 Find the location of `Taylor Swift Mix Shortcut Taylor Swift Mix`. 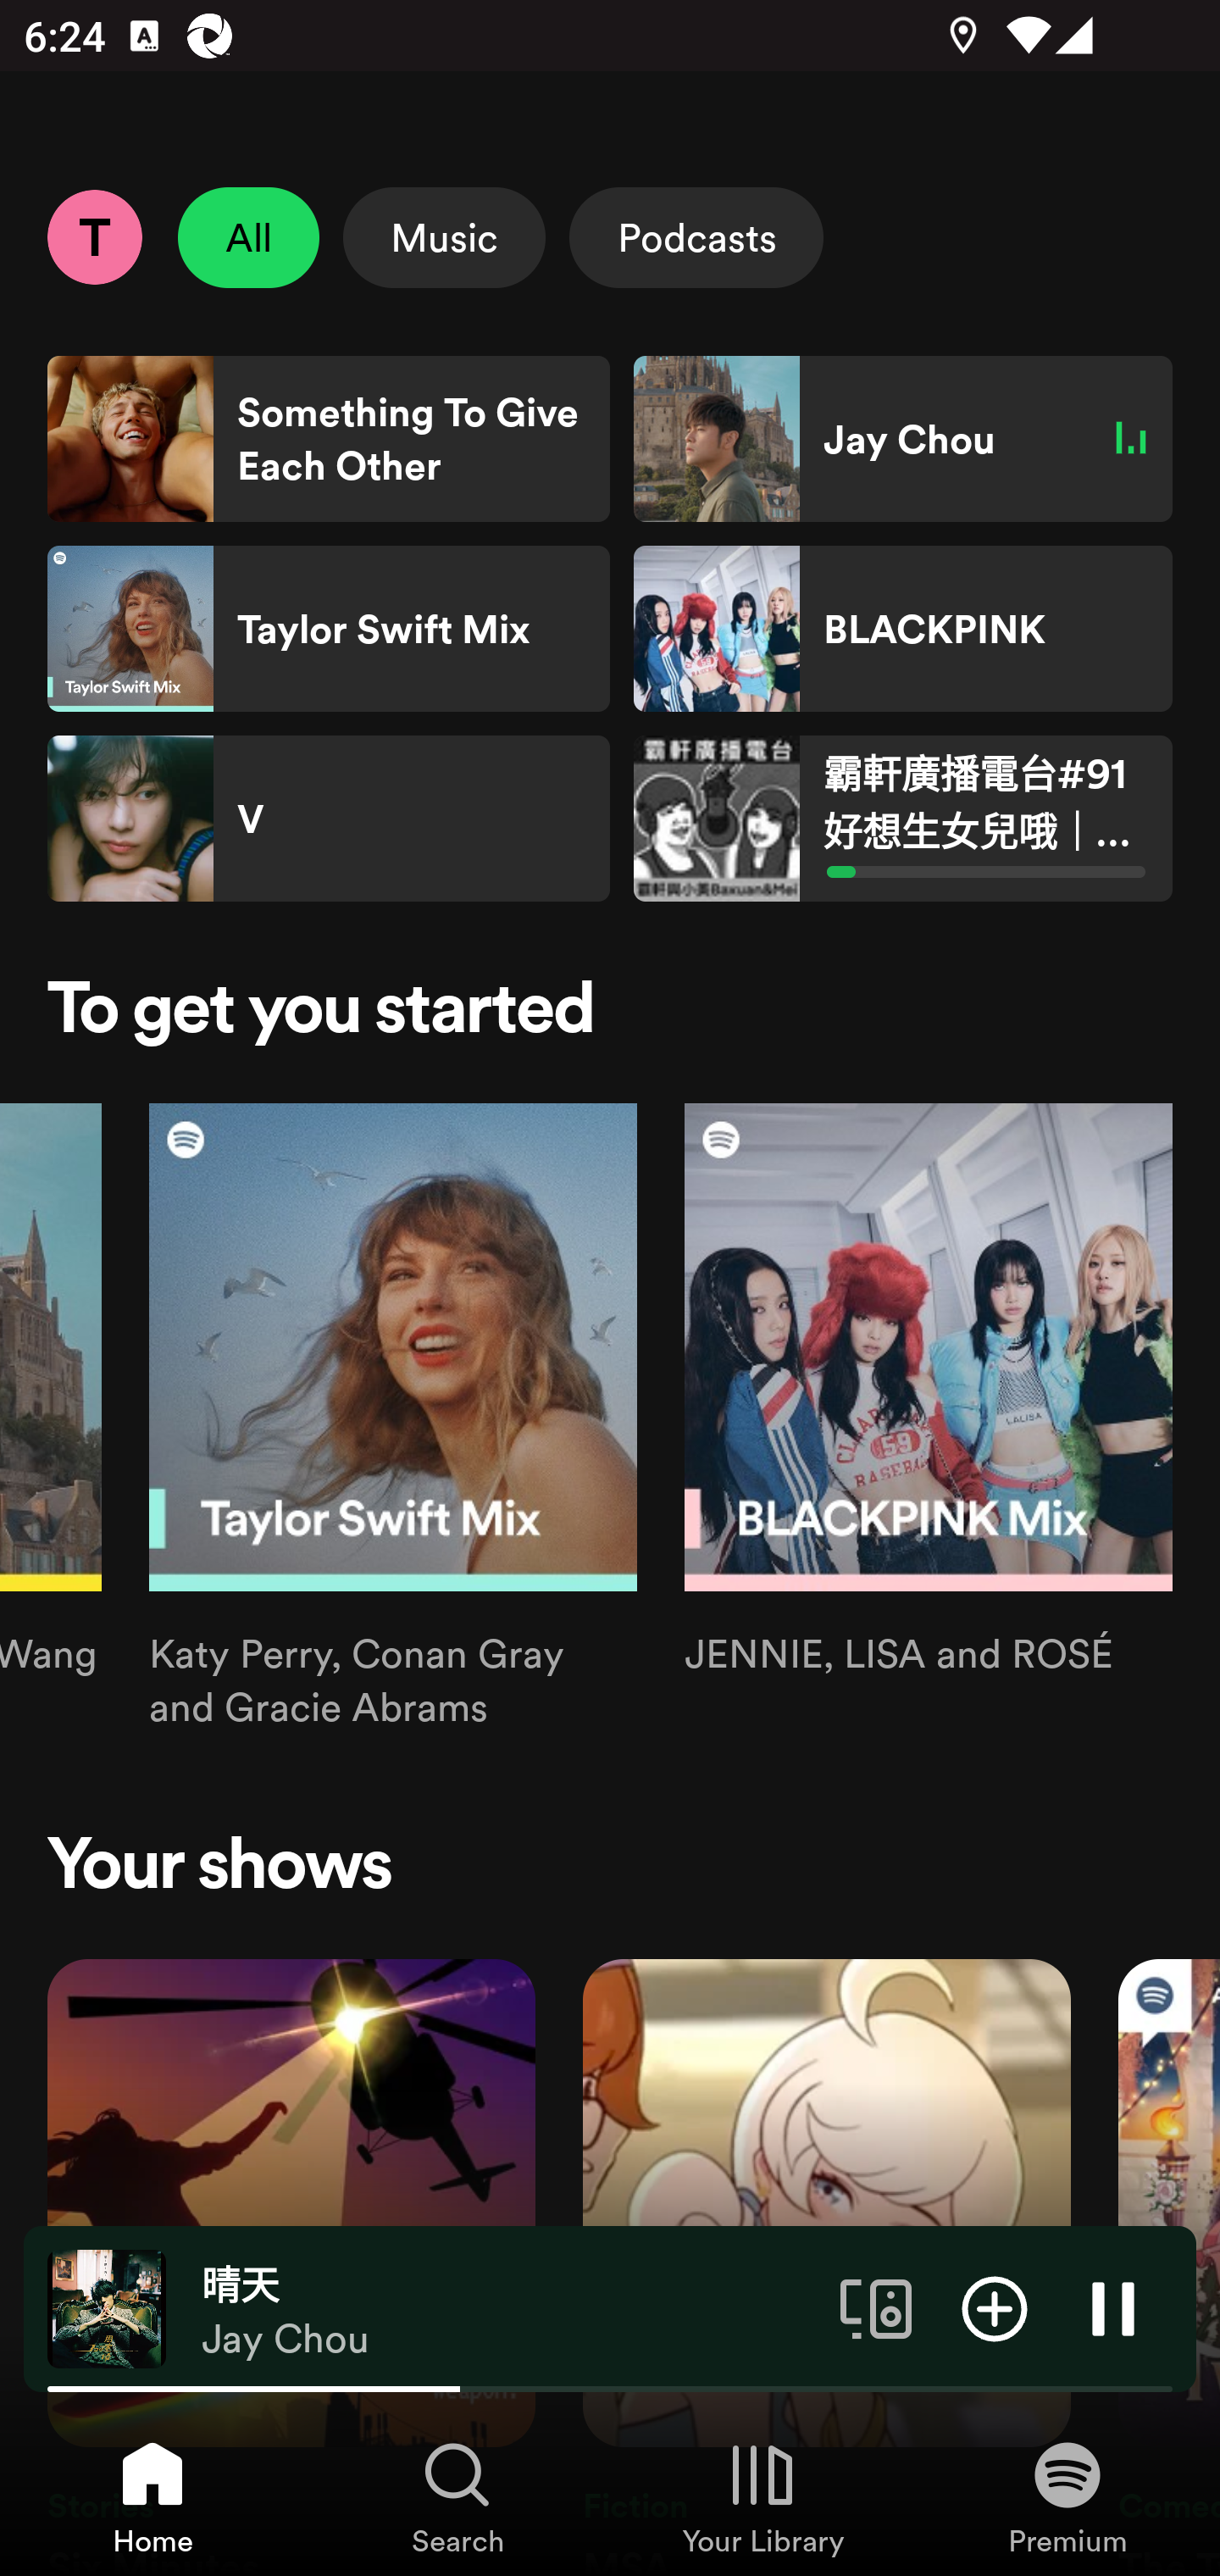

Taylor Swift Mix Shortcut Taylor Swift Mix is located at coordinates (329, 629).